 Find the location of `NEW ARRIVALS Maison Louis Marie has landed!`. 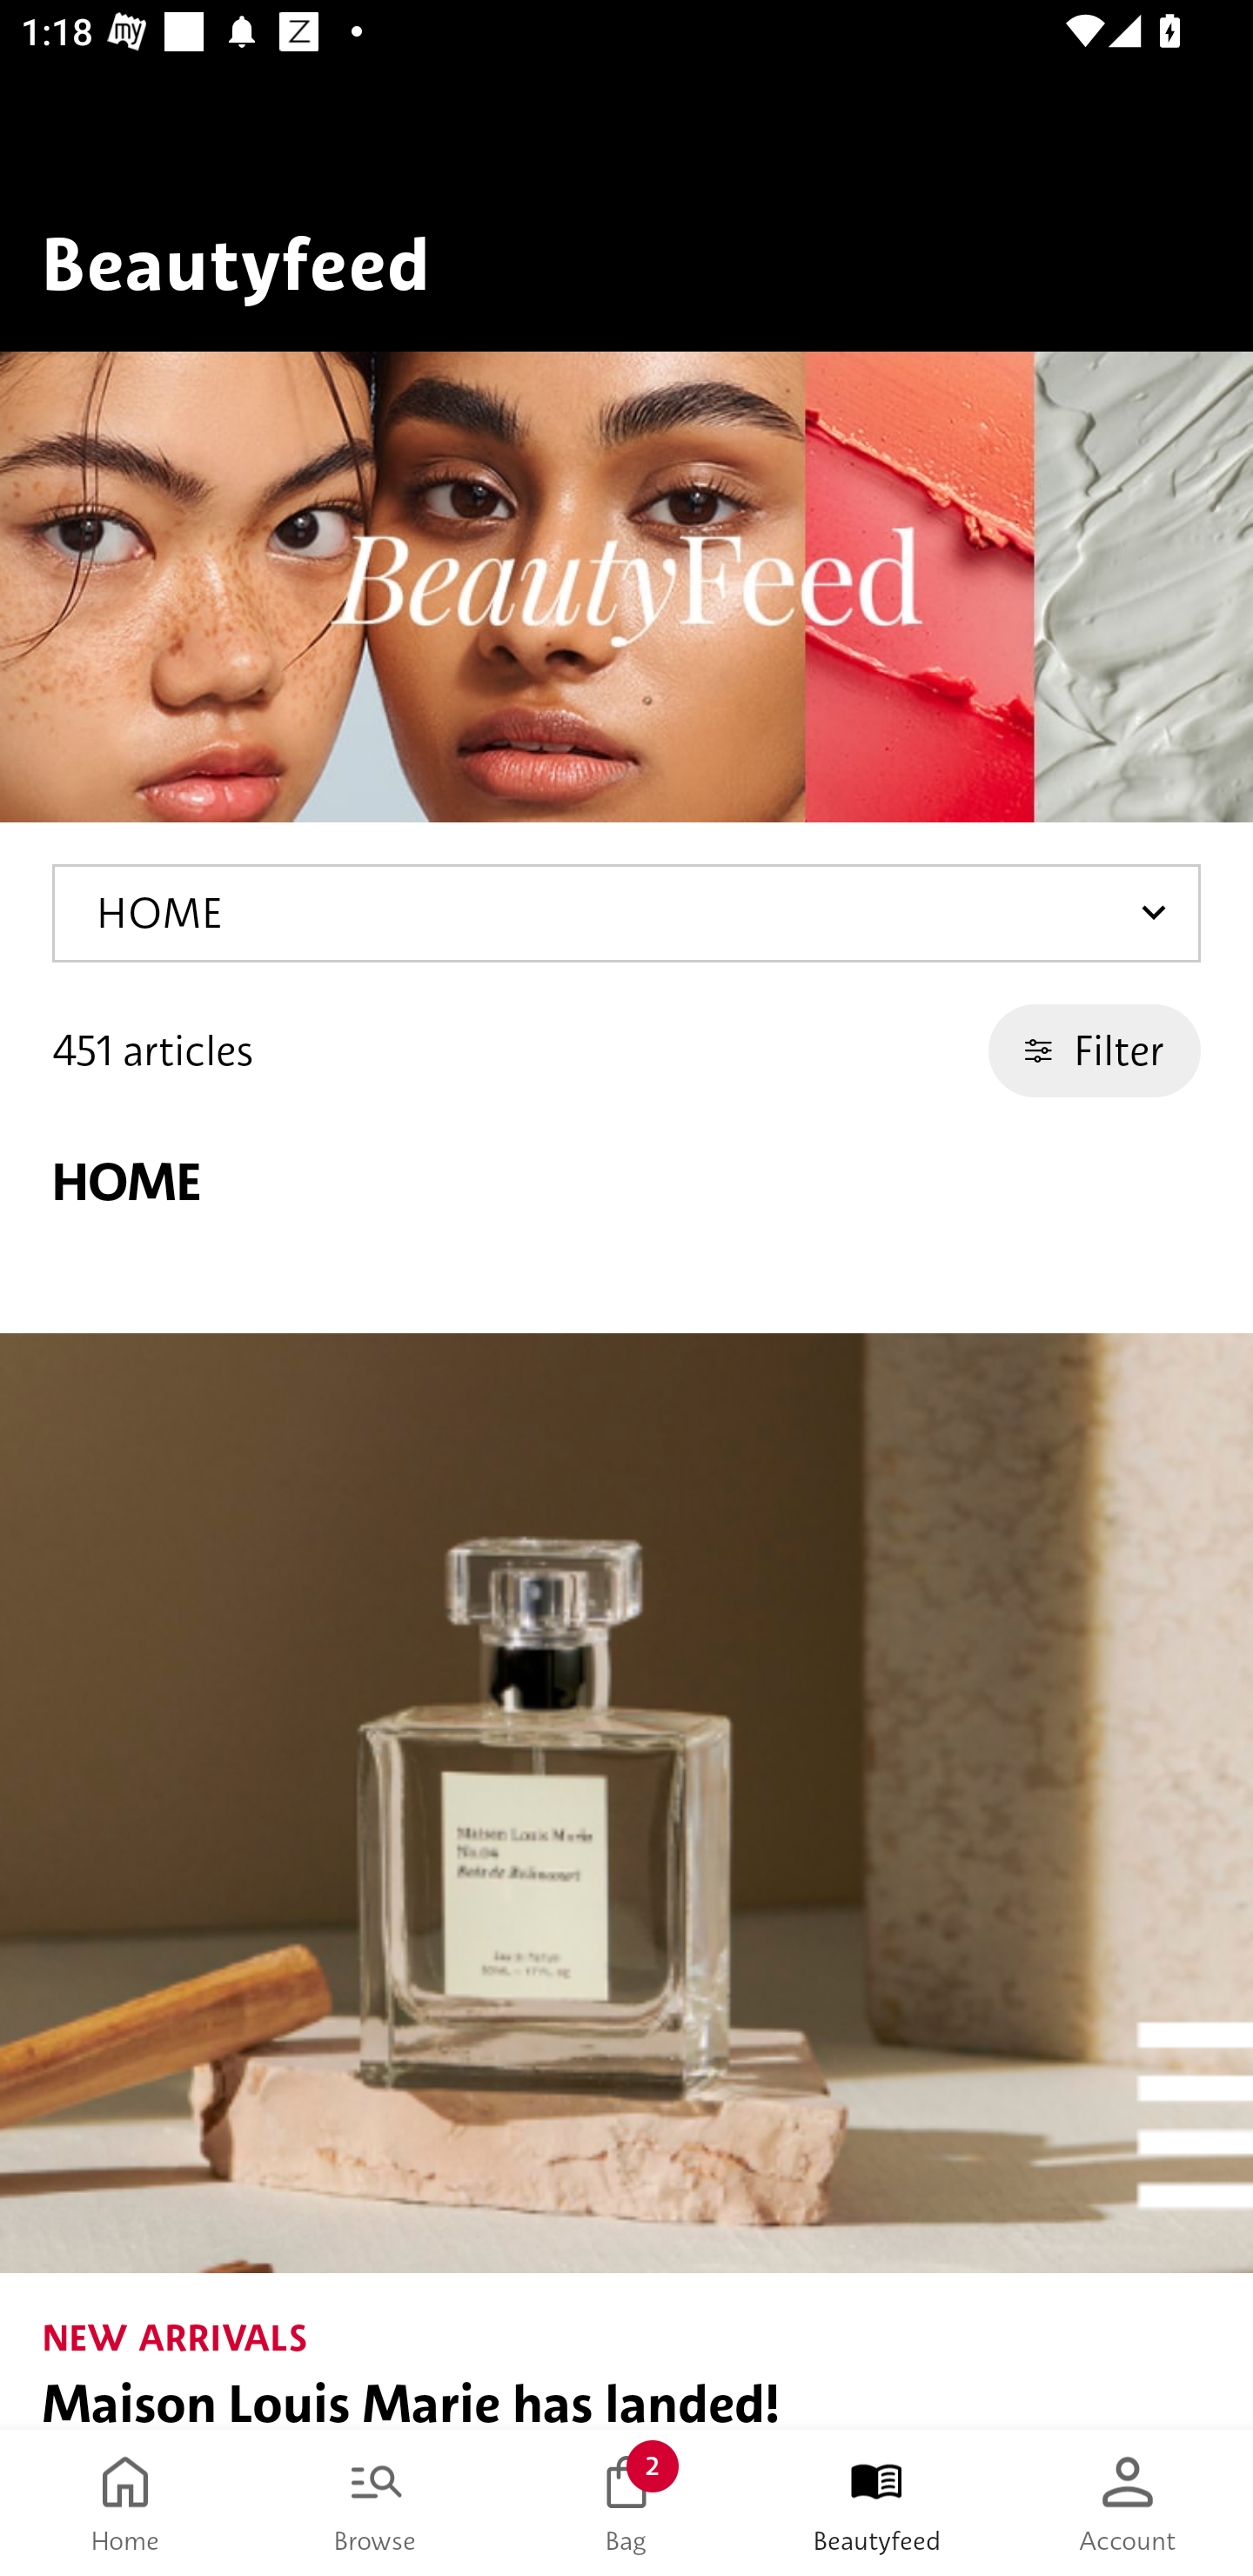

NEW ARRIVALS Maison Louis Marie has landed! is located at coordinates (626, 1882).